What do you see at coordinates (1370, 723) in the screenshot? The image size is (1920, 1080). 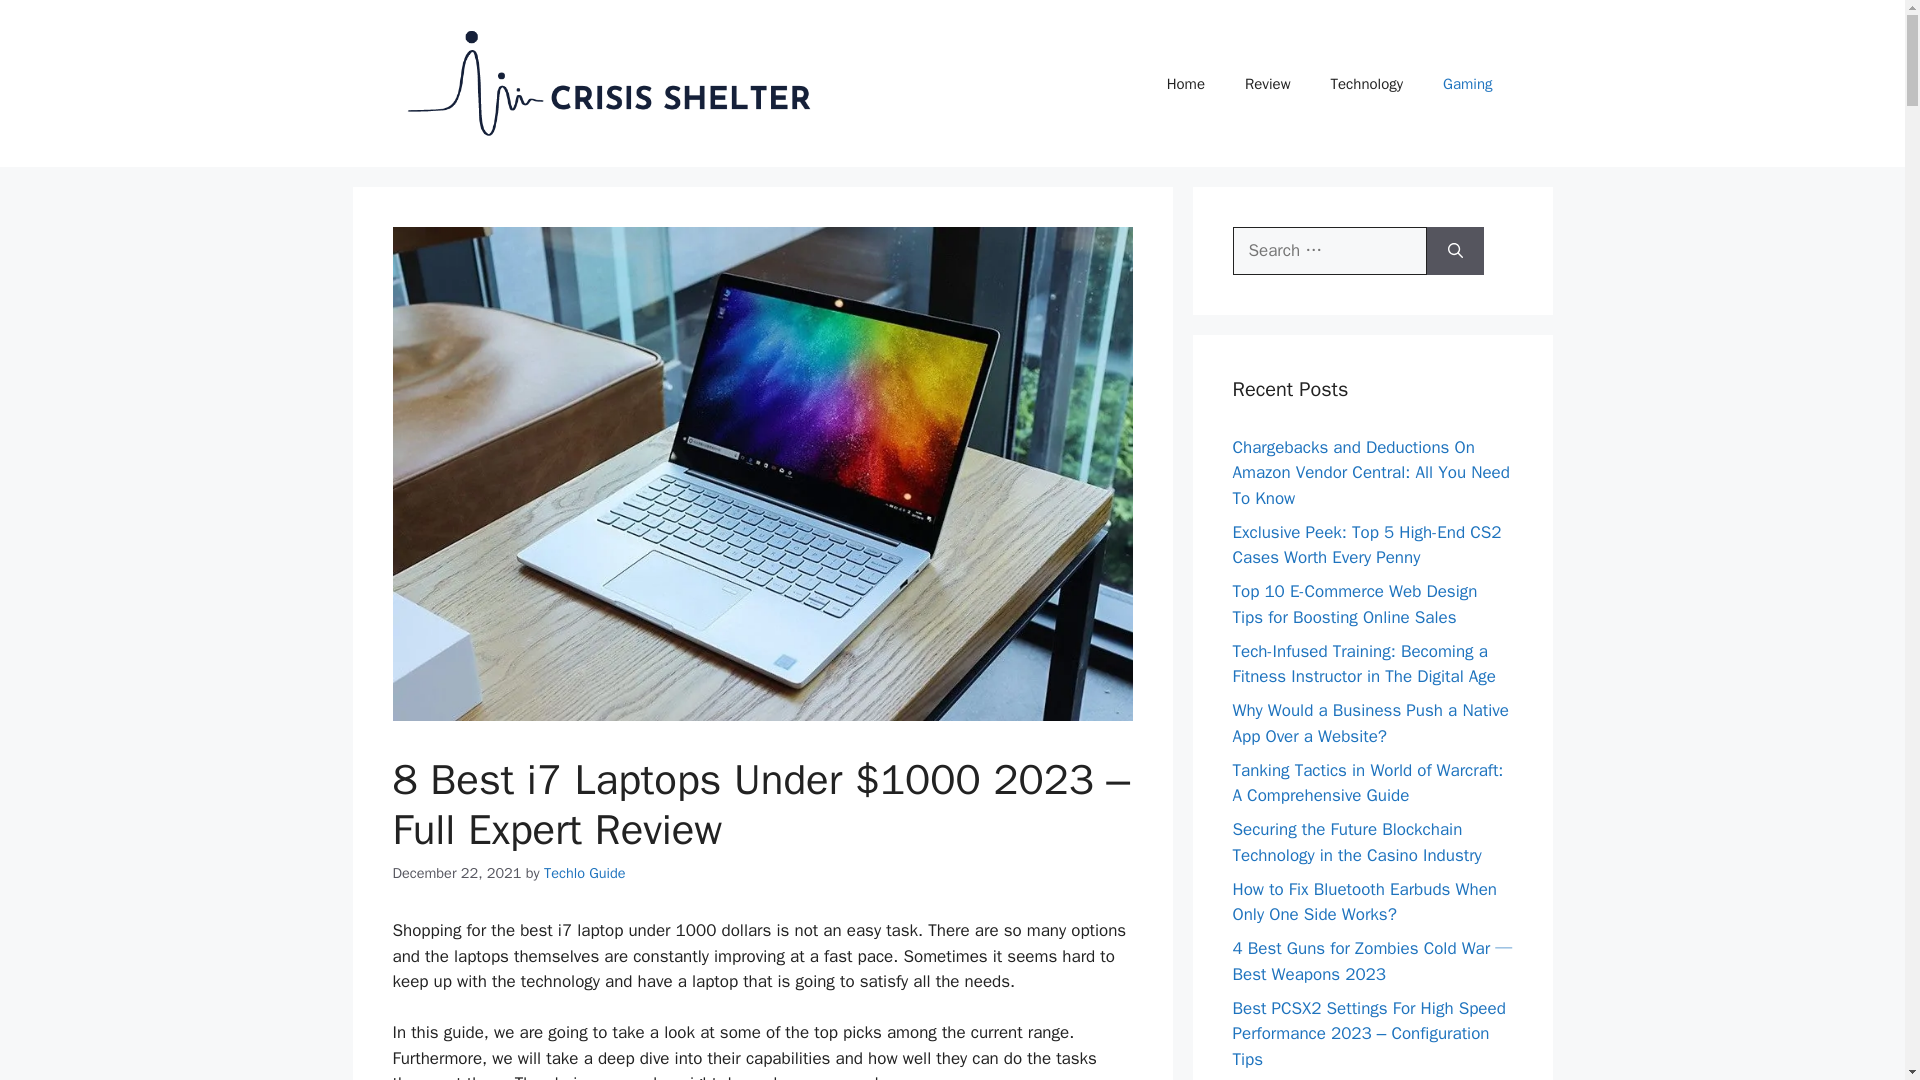 I see `Why Would a Business Push a Native App Over a Website?` at bounding box center [1370, 723].